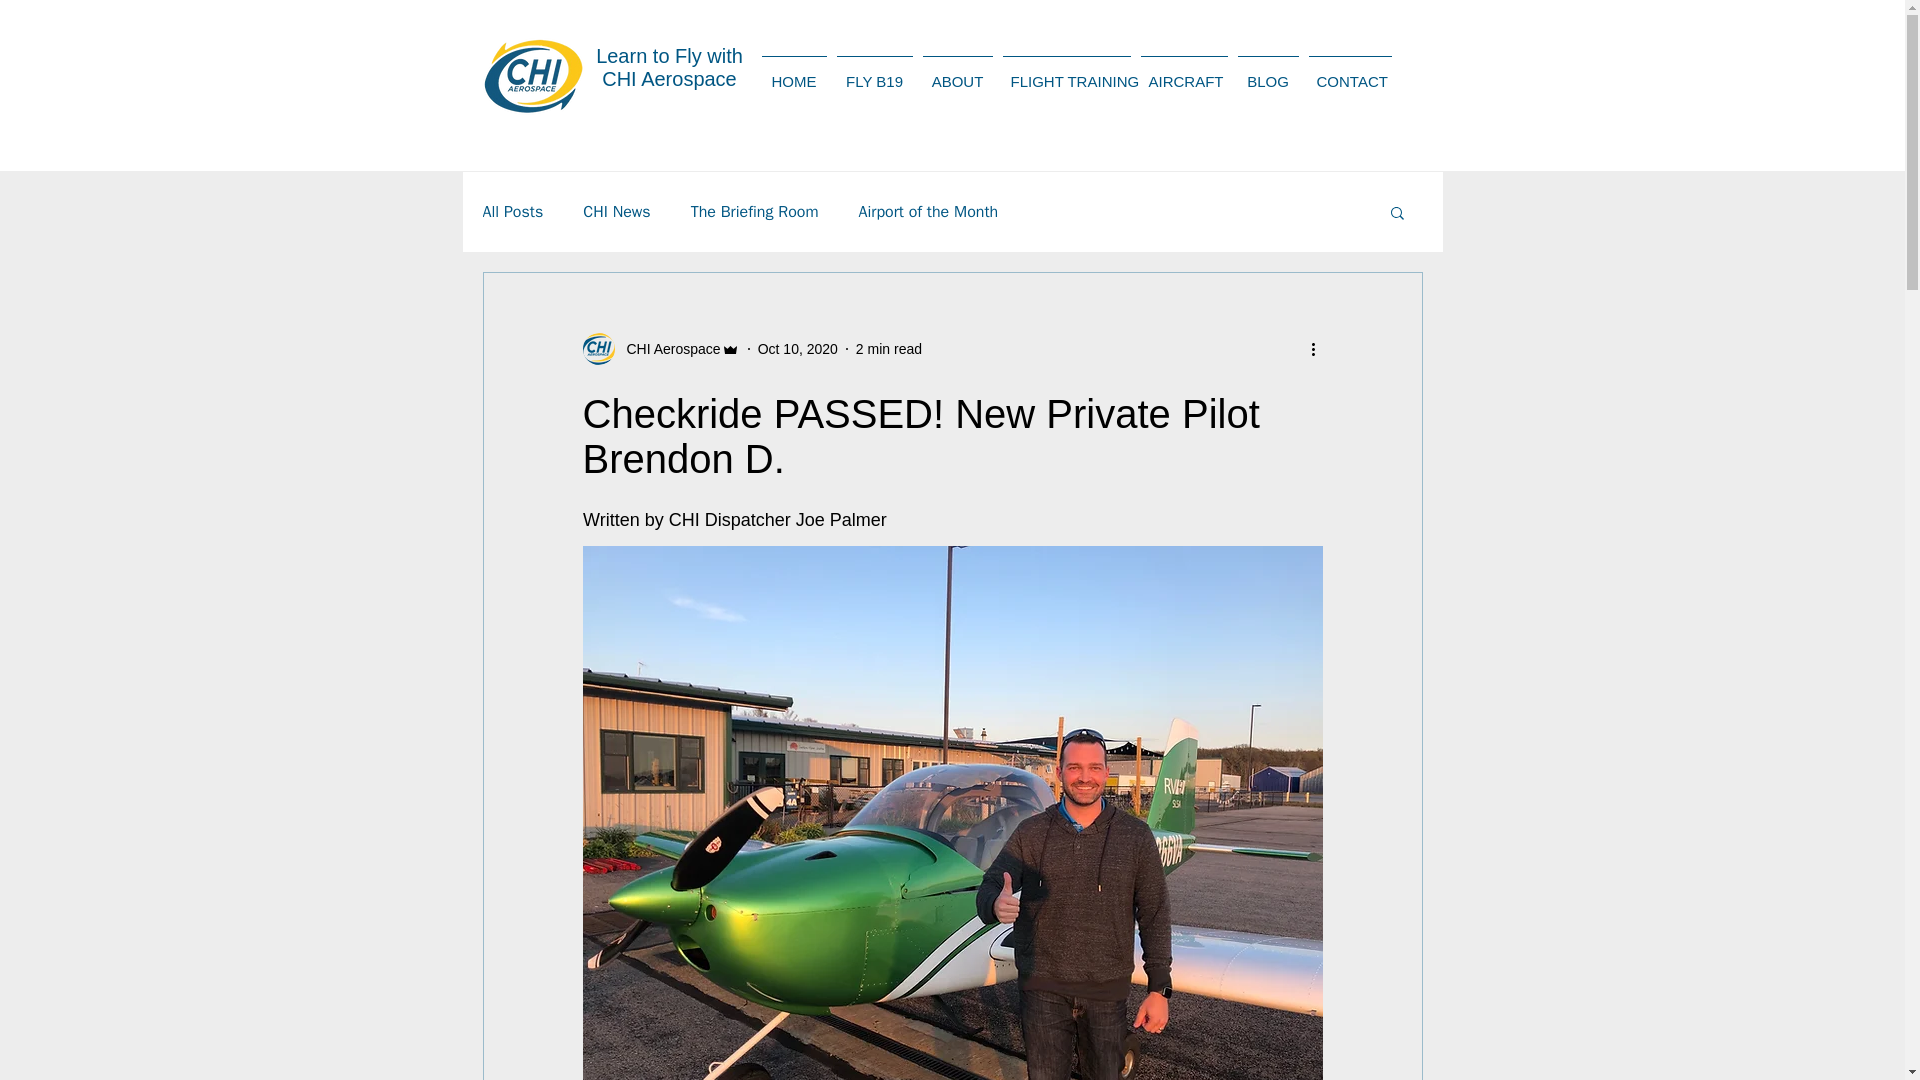 This screenshot has width=1920, height=1080. What do you see at coordinates (660, 348) in the screenshot?
I see `CHI Aerospace` at bounding box center [660, 348].